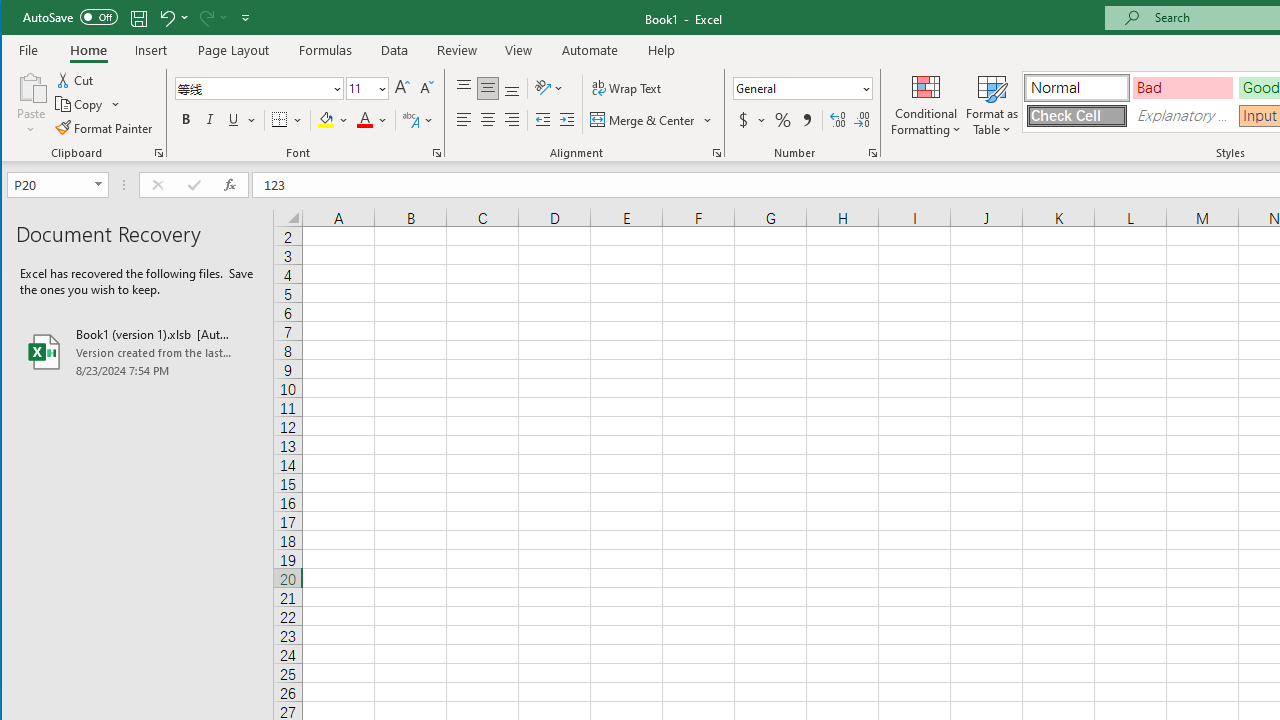  What do you see at coordinates (782, 120) in the screenshot?
I see `Percent Style` at bounding box center [782, 120].